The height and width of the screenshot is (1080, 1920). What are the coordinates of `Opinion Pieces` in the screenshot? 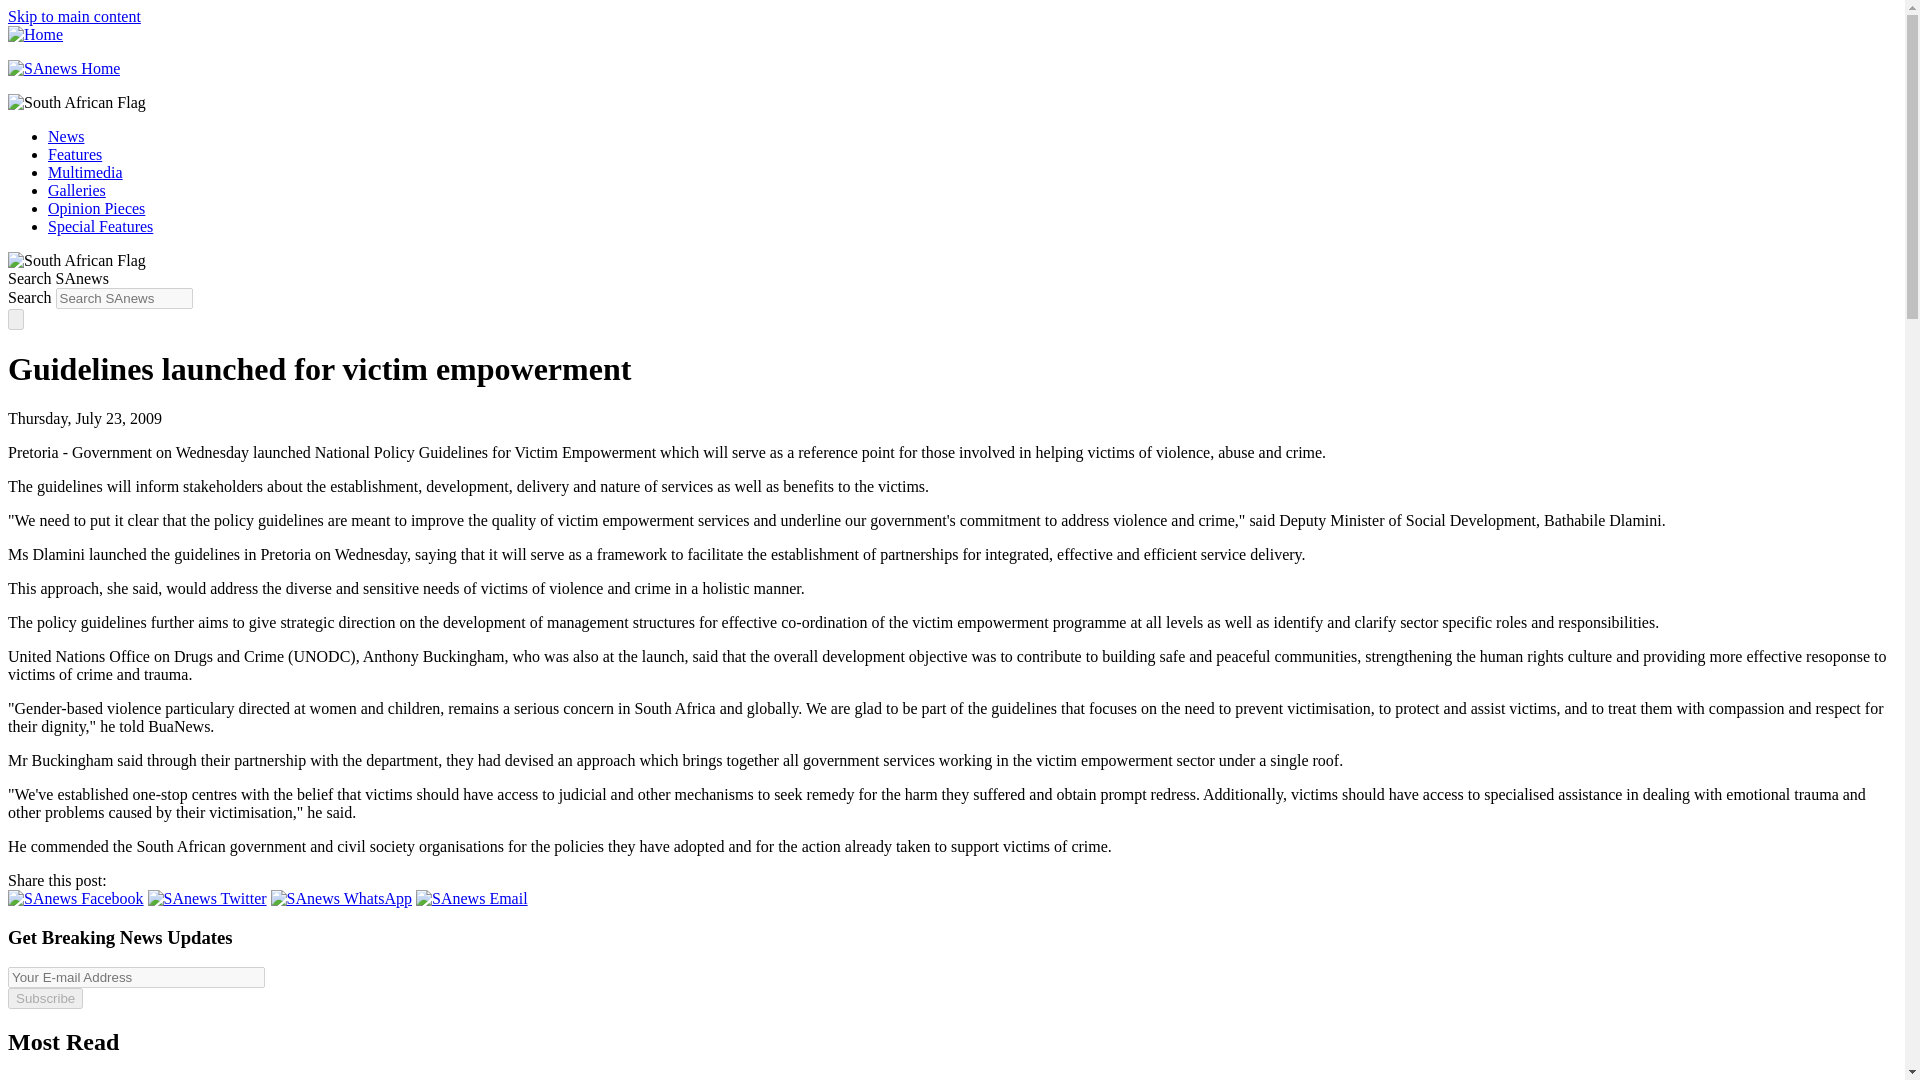 It's located at (96, 208).